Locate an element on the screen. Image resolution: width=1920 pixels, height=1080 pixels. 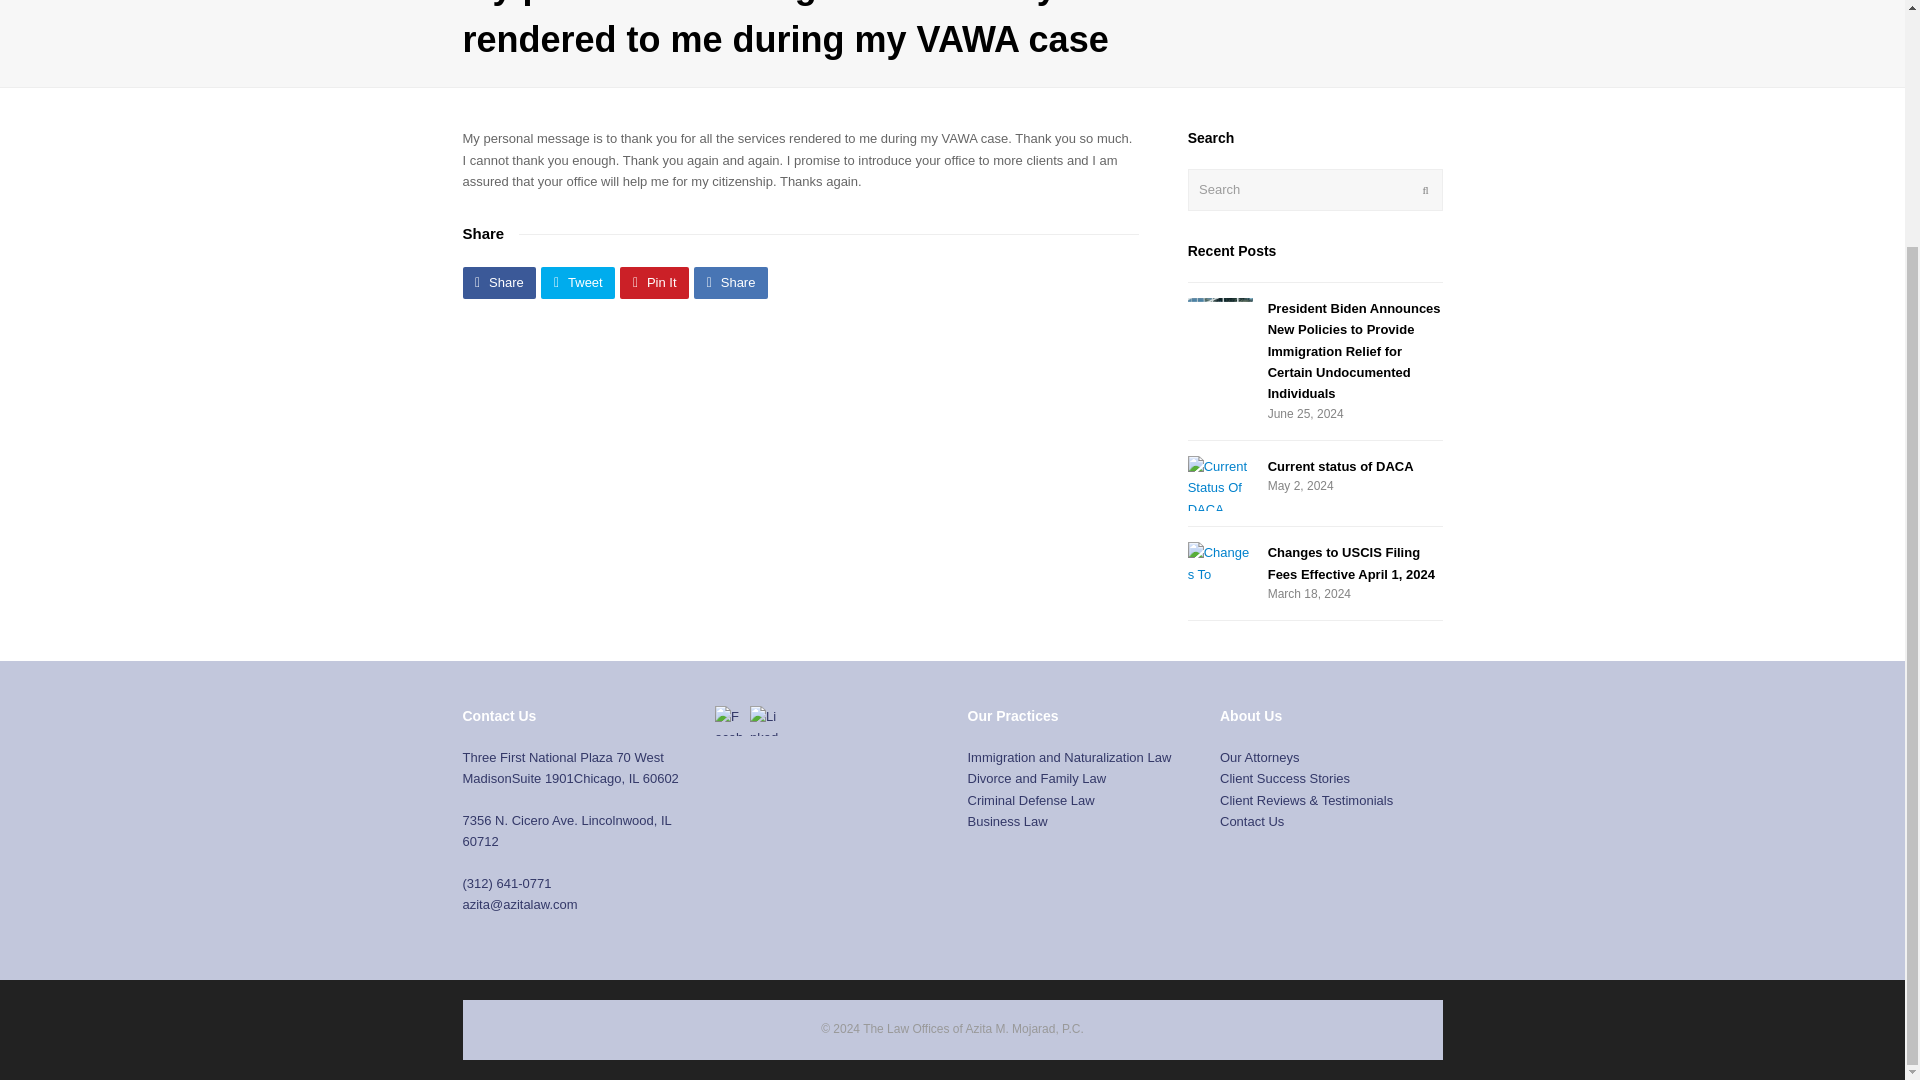
Pin It is located at coordinates (654, 282).